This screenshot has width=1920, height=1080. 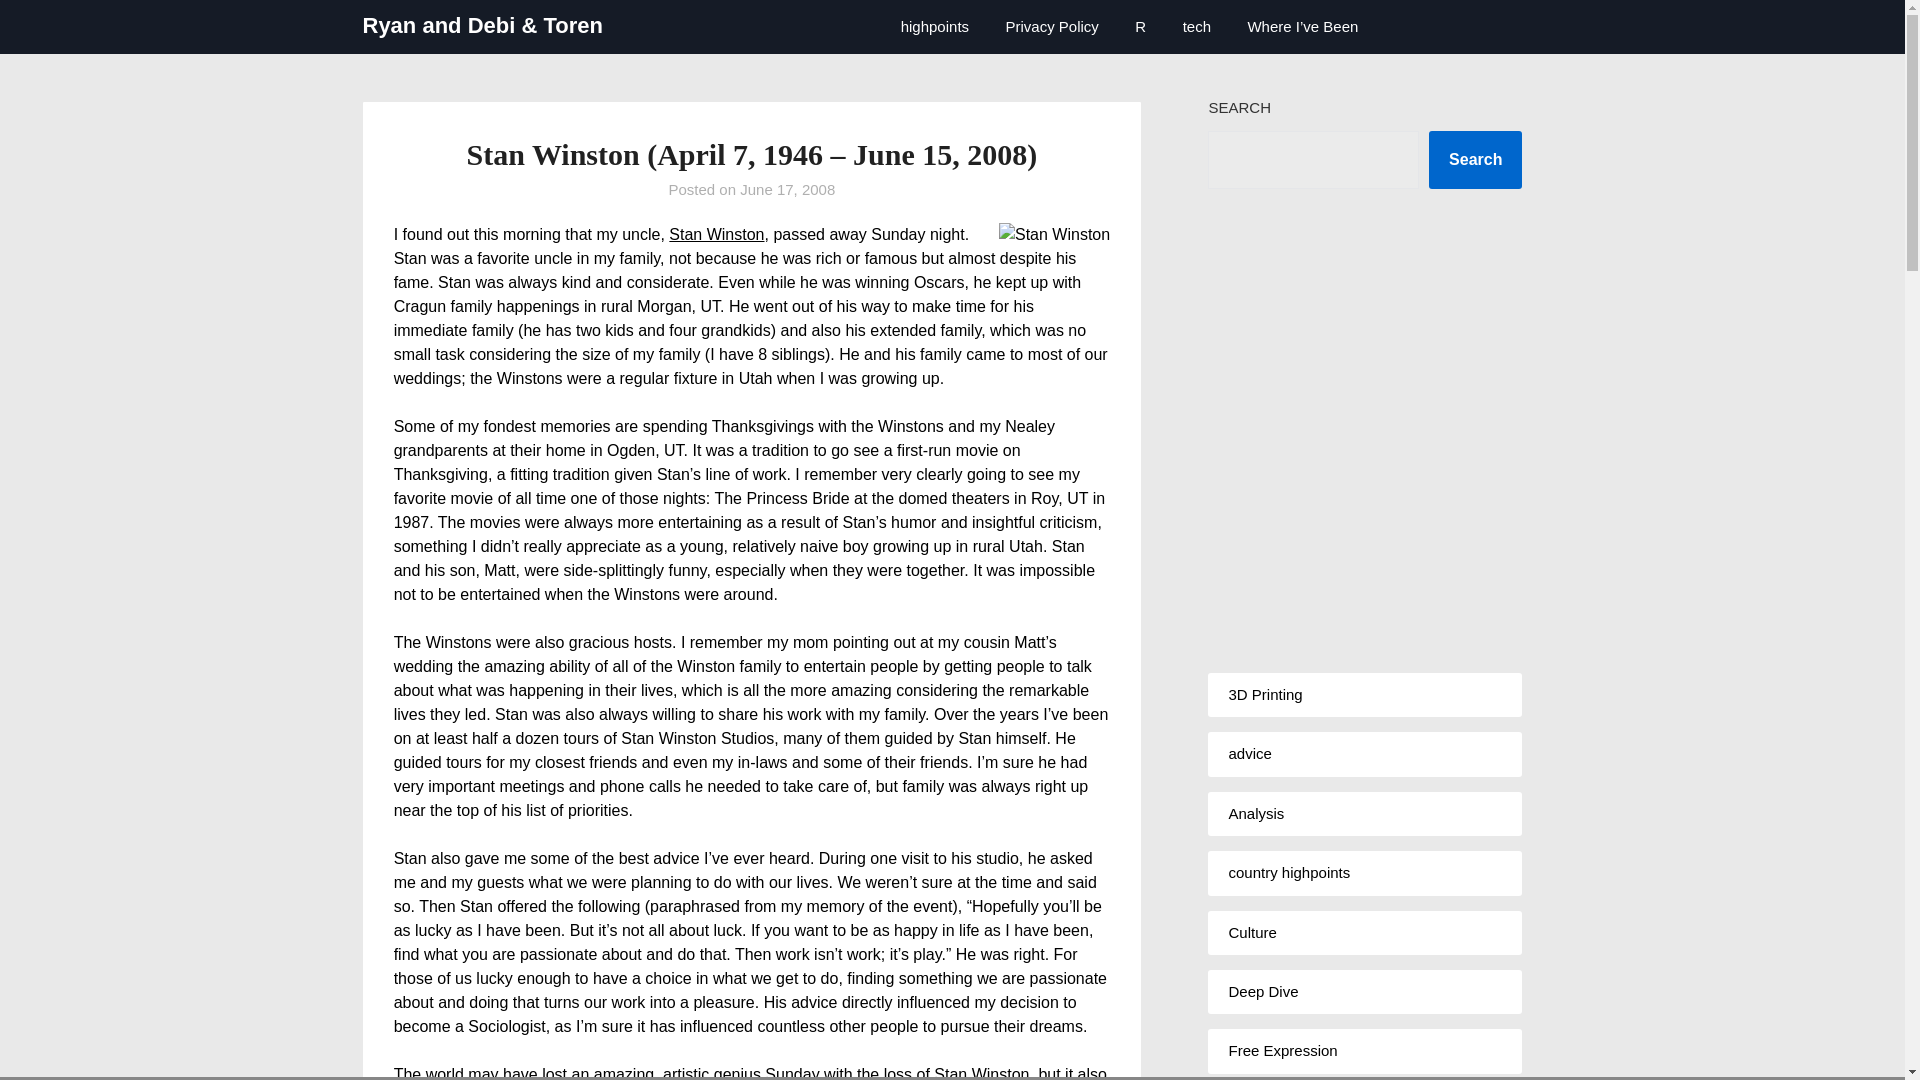 What do you see at coordinates (1252, 932) in the screenshot?
I see `Culture` at bounding box center [1252, 932].